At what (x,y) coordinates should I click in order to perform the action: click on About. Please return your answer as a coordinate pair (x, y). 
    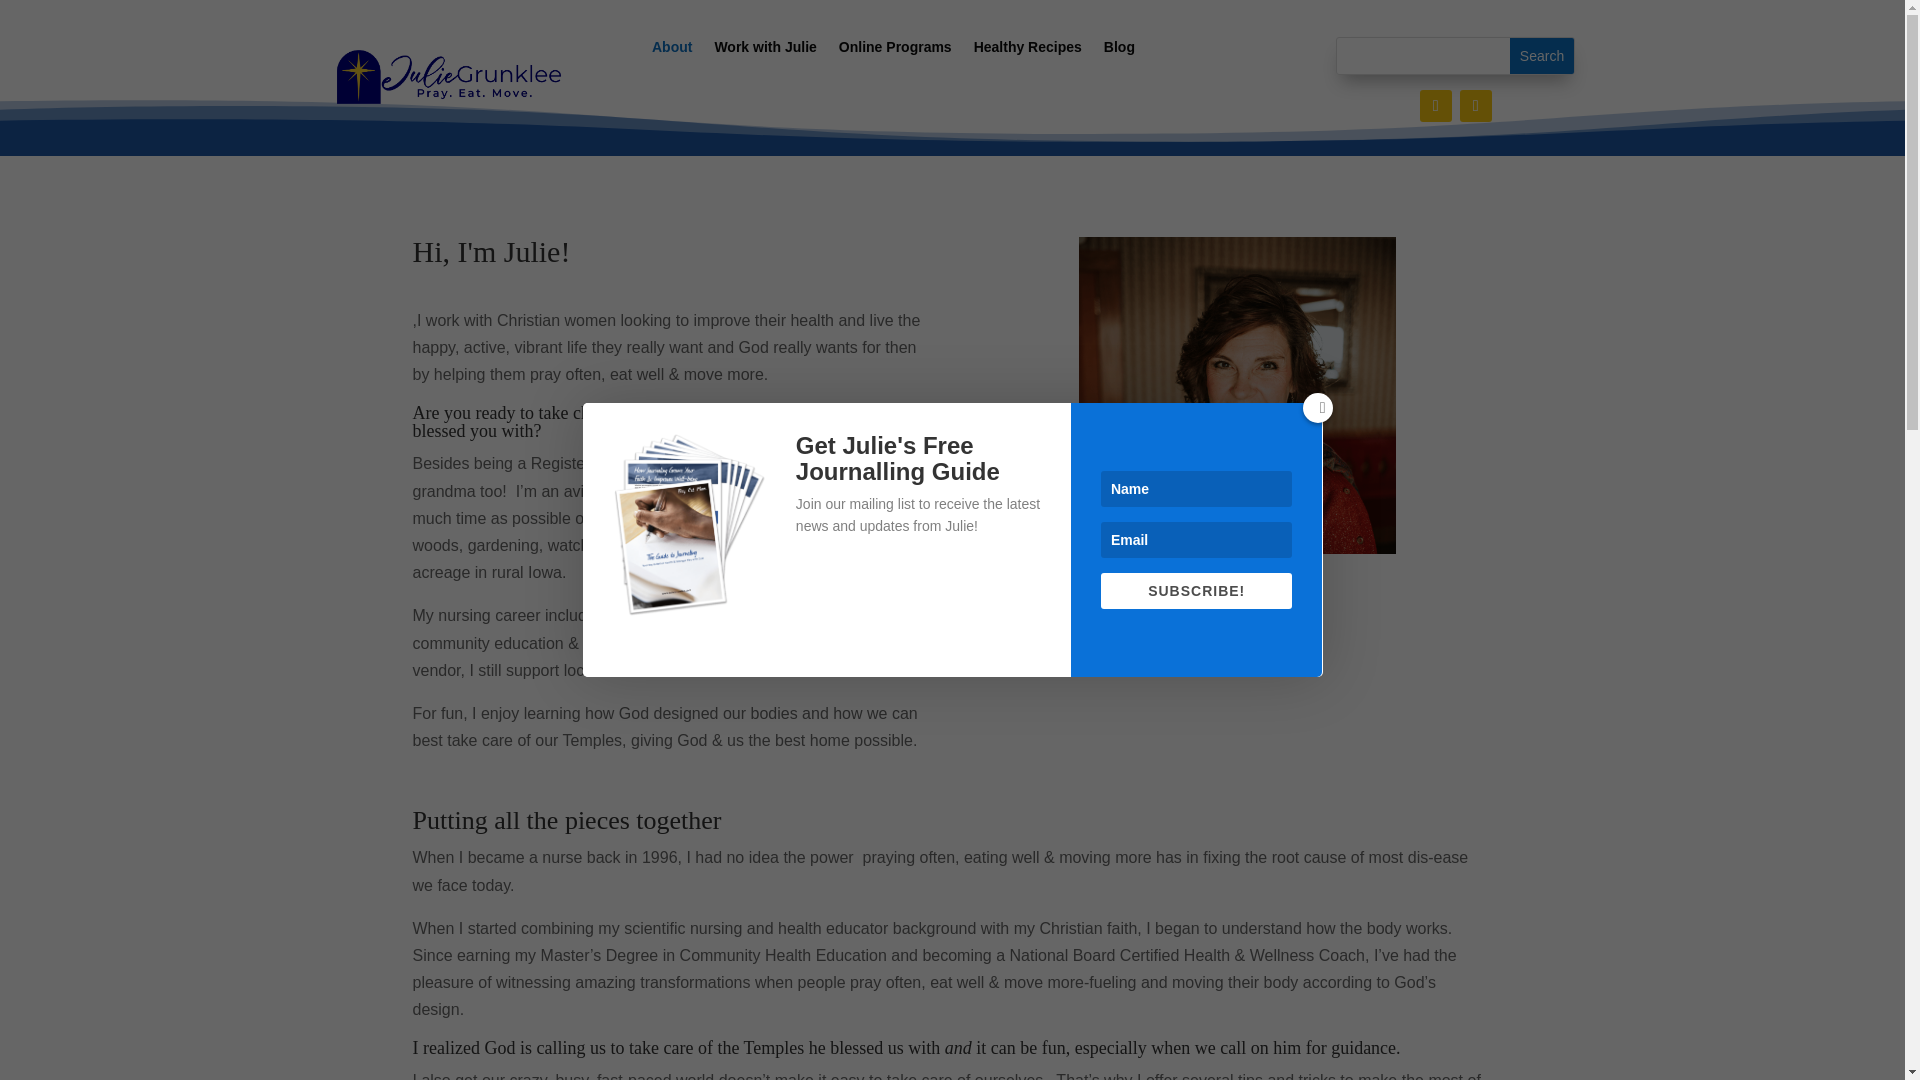
    Looking at the image, I should click on (672, 50).